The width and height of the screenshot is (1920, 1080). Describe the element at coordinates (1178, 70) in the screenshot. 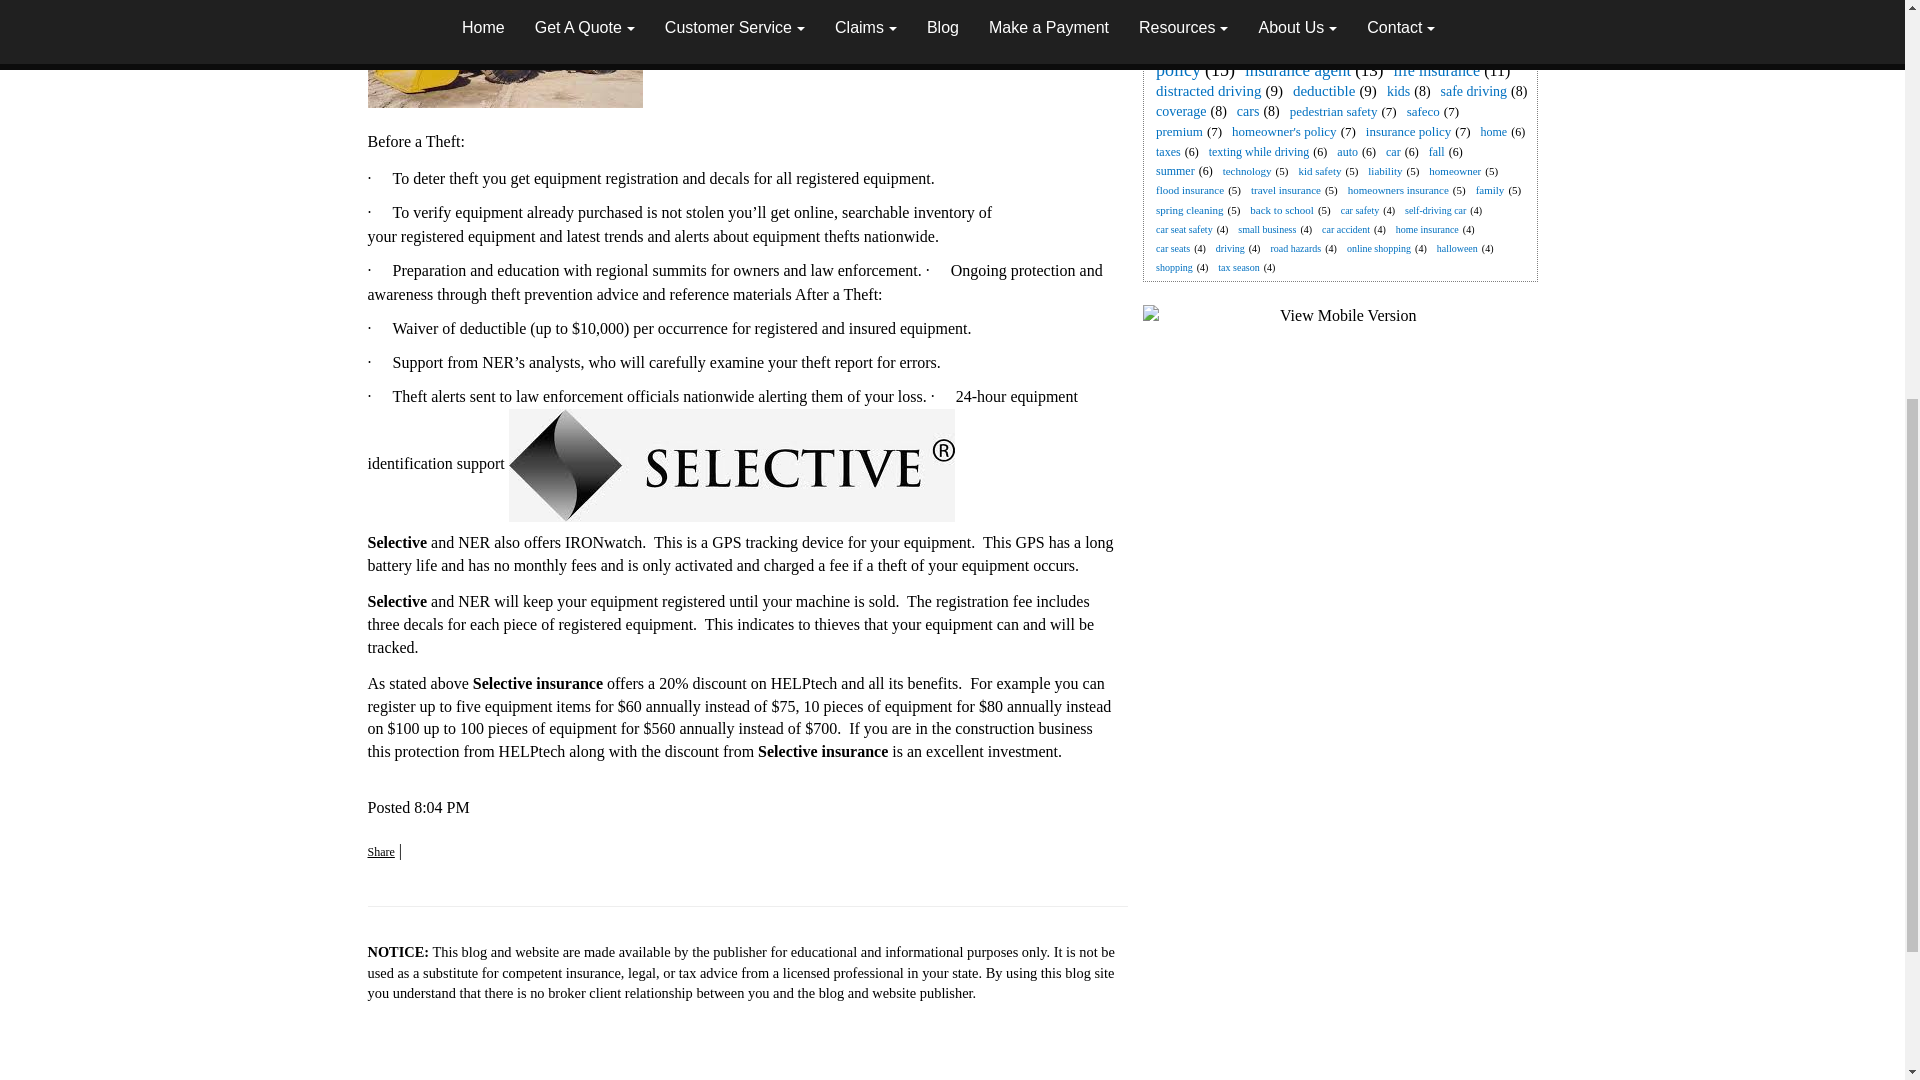

I see `policy` at that location.